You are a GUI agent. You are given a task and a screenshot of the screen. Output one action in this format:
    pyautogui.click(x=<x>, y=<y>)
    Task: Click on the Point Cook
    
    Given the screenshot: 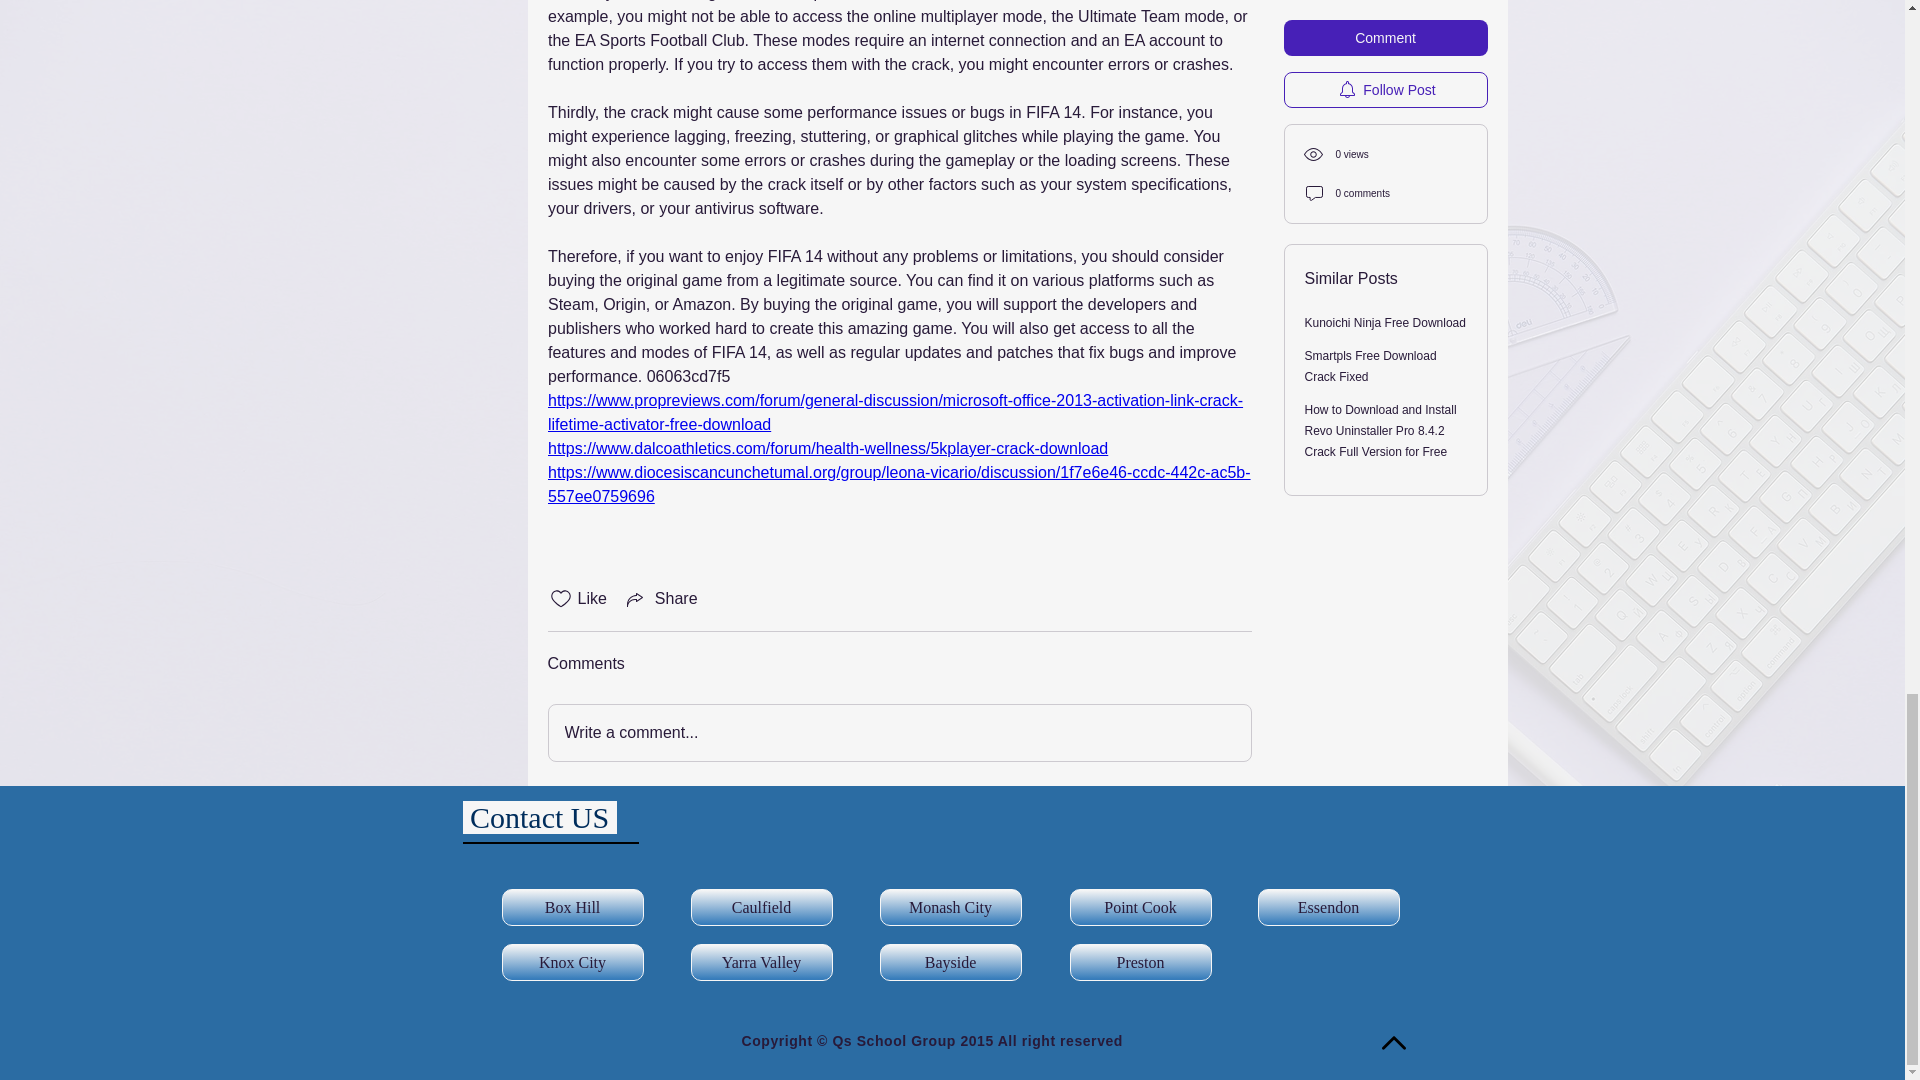 What is the action you would take?
    pyautogui.click(x=1140, y=906)
    